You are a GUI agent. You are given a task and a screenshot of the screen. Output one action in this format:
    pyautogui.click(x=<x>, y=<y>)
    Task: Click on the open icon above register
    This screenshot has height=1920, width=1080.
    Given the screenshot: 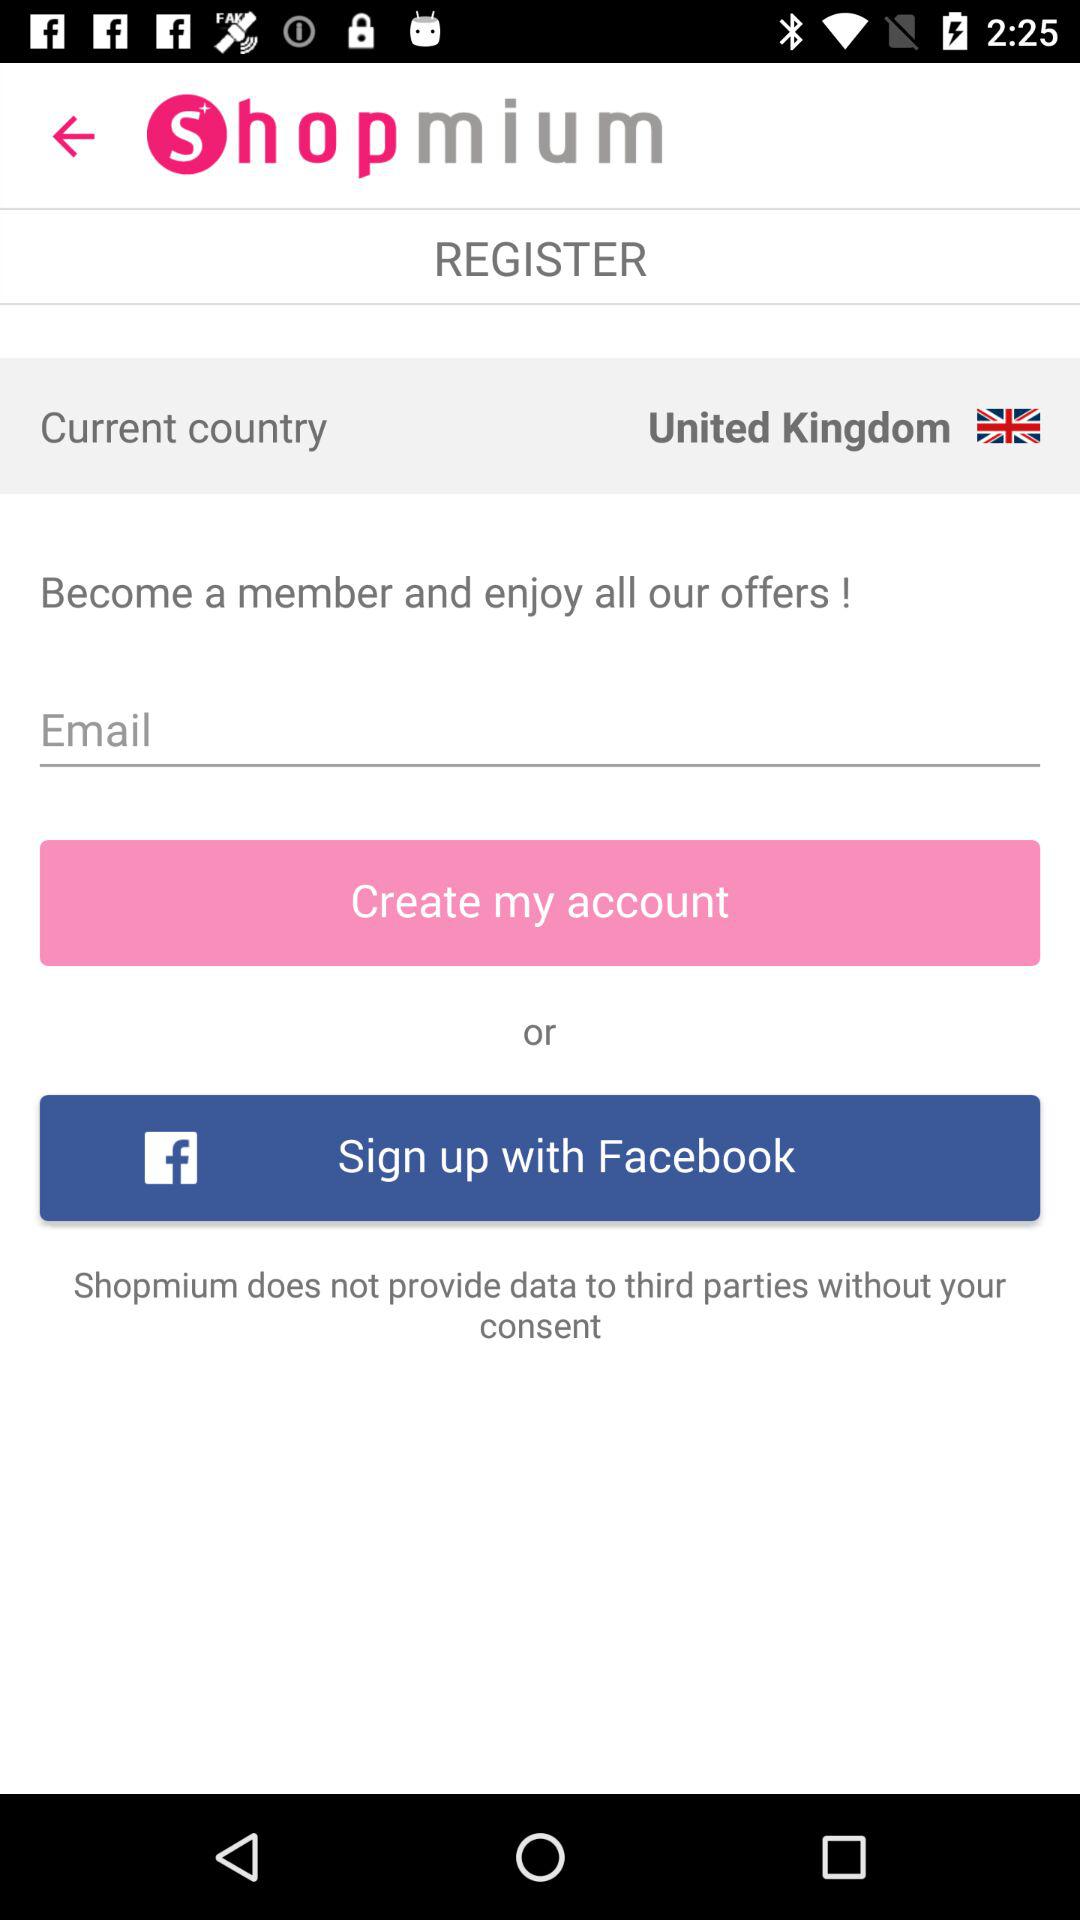 What is the action you would take?
    pyautogui.click(x=73, y=136)
    